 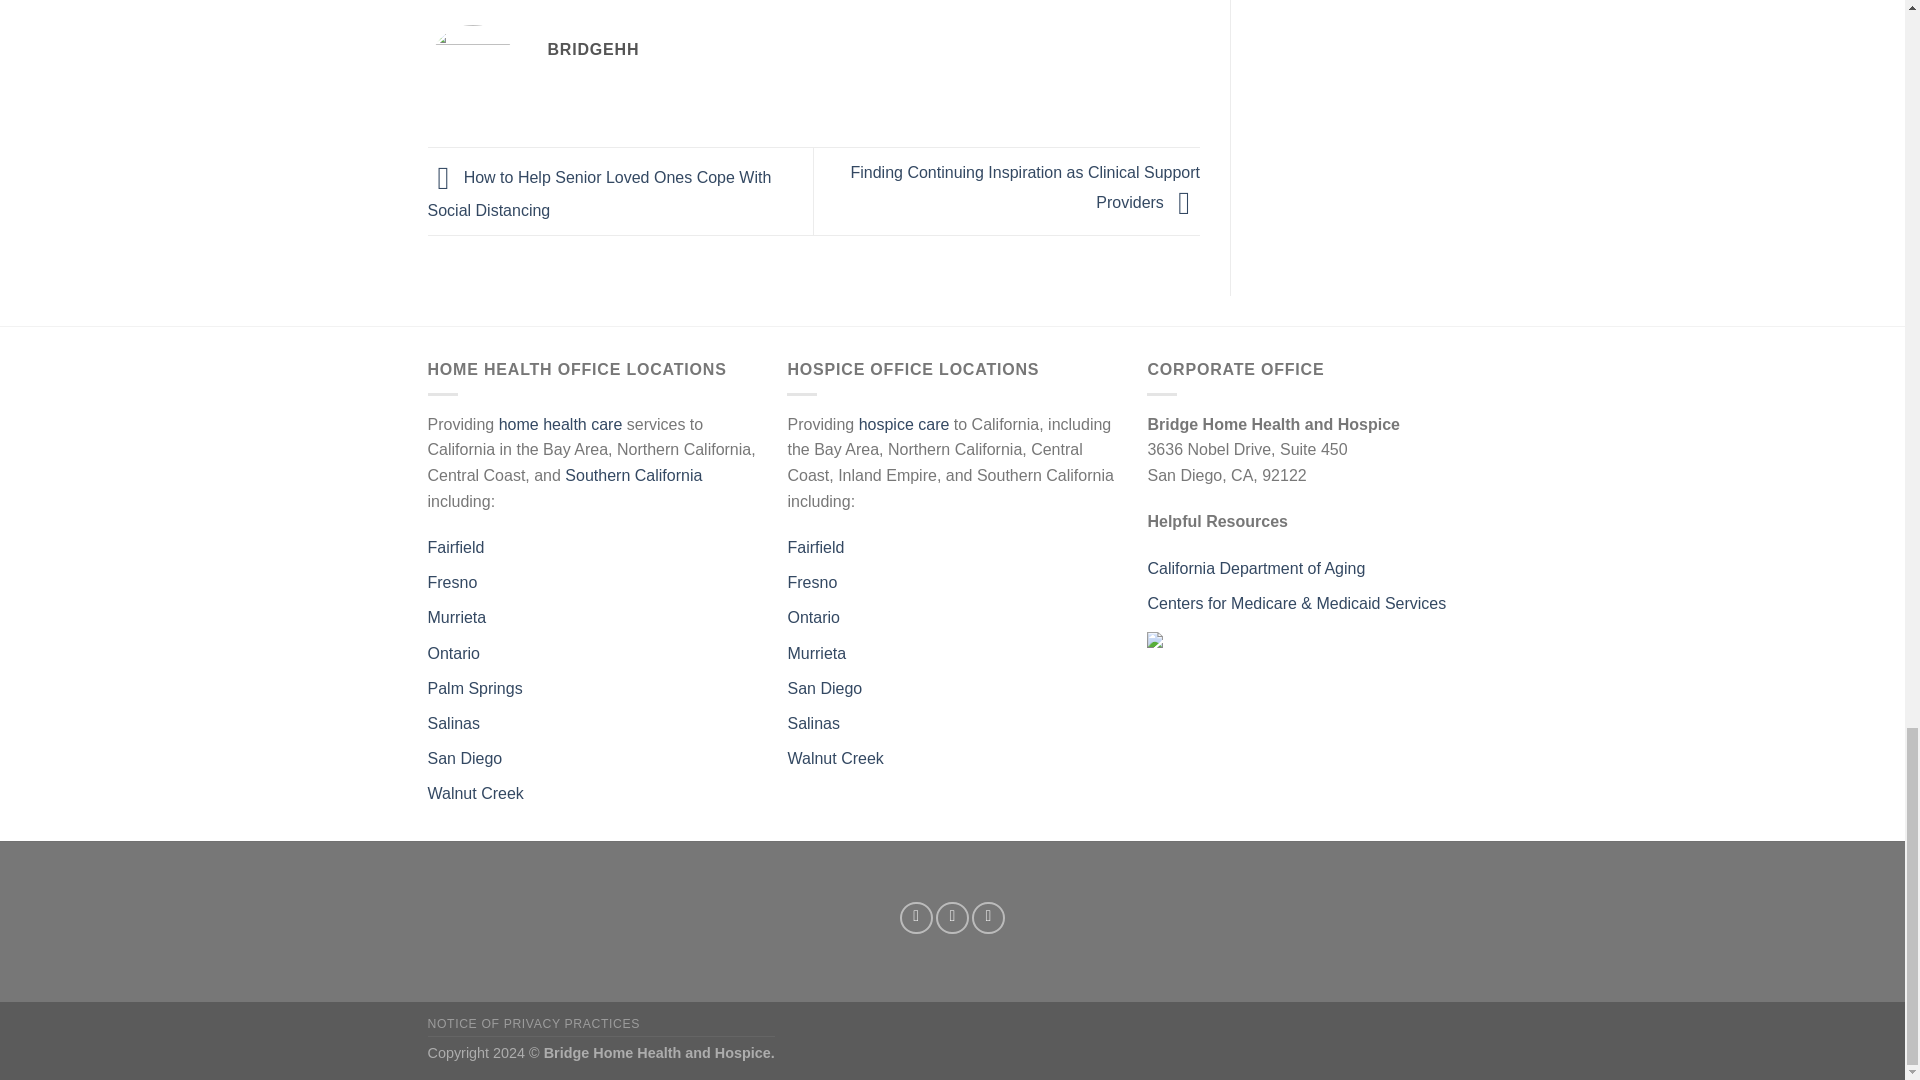 I want to click on Finding Continuing Inspiration as Clinical Support Providers, so click(x=1025, y=188).